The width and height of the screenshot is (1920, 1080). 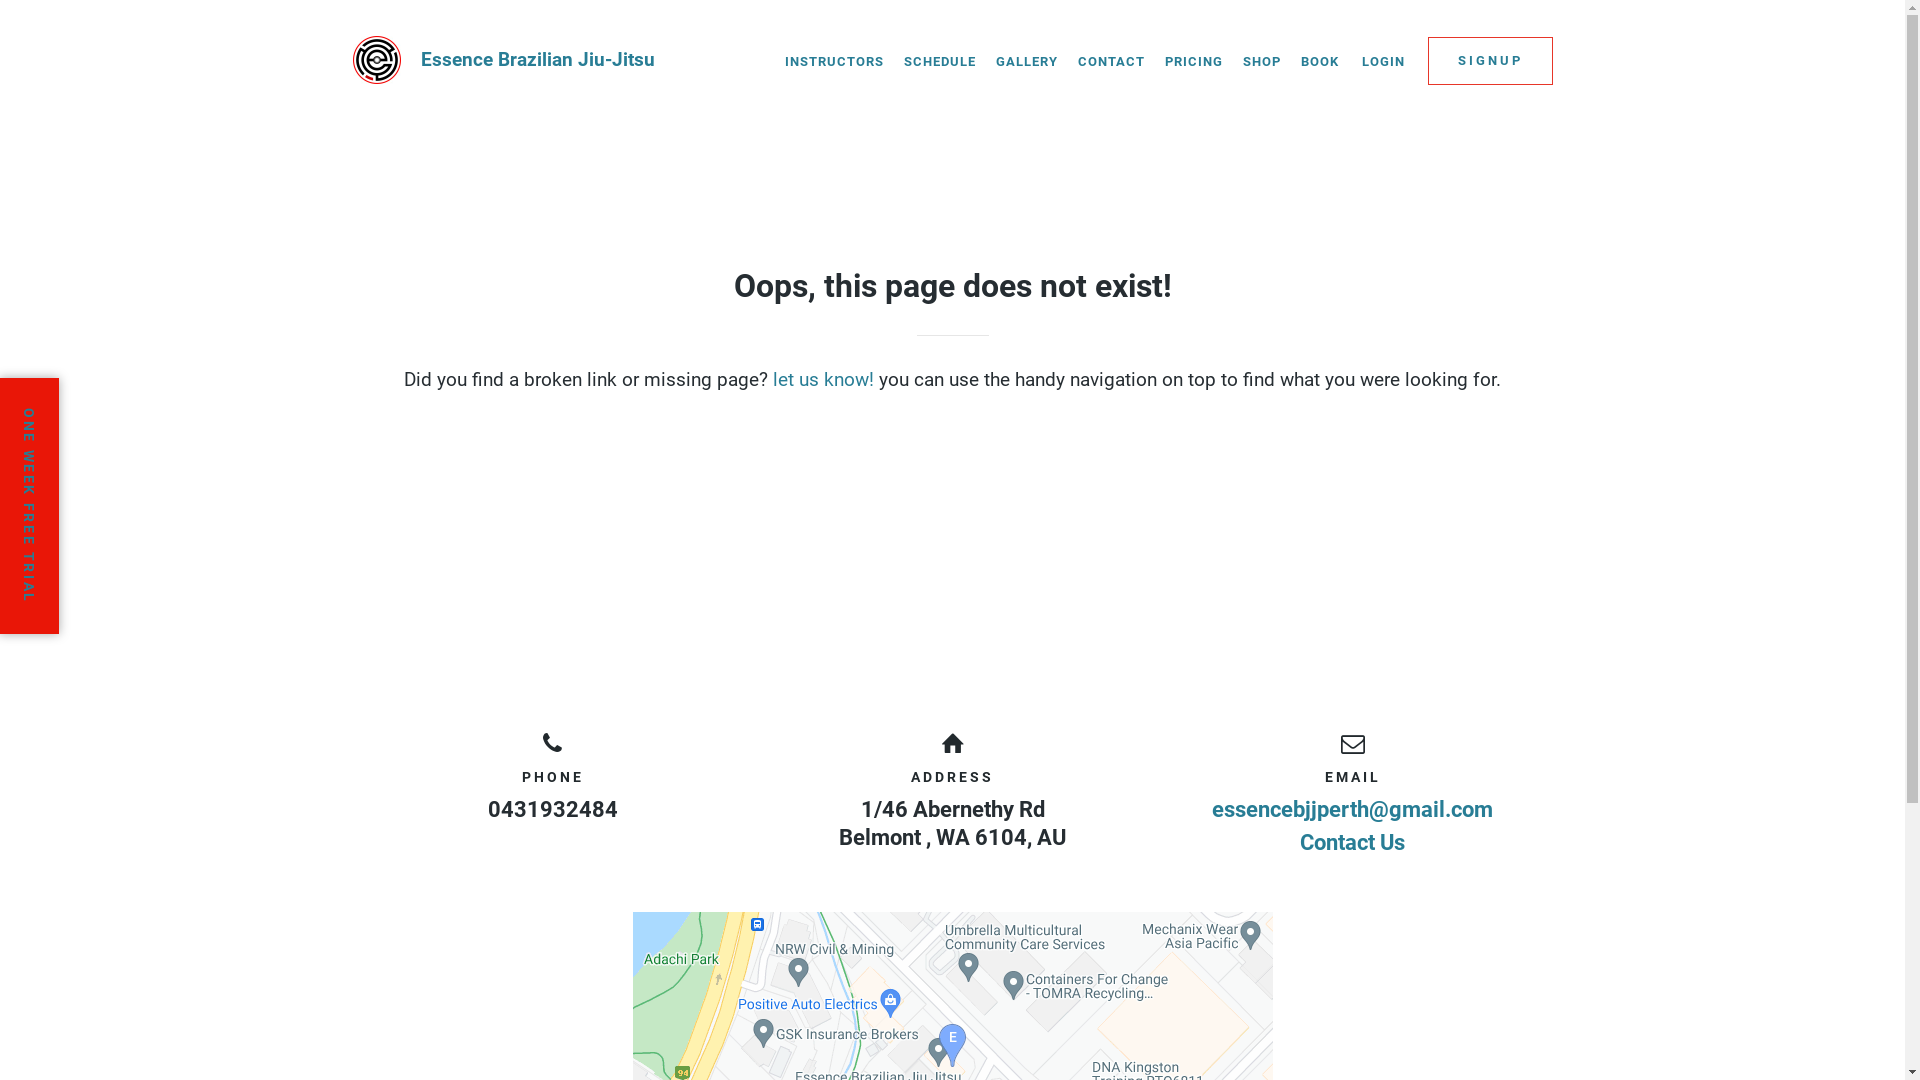 What do you see at coordinates (824, 380) in the screenshot?
I see `let us know!` at bounding box center [824, 380].